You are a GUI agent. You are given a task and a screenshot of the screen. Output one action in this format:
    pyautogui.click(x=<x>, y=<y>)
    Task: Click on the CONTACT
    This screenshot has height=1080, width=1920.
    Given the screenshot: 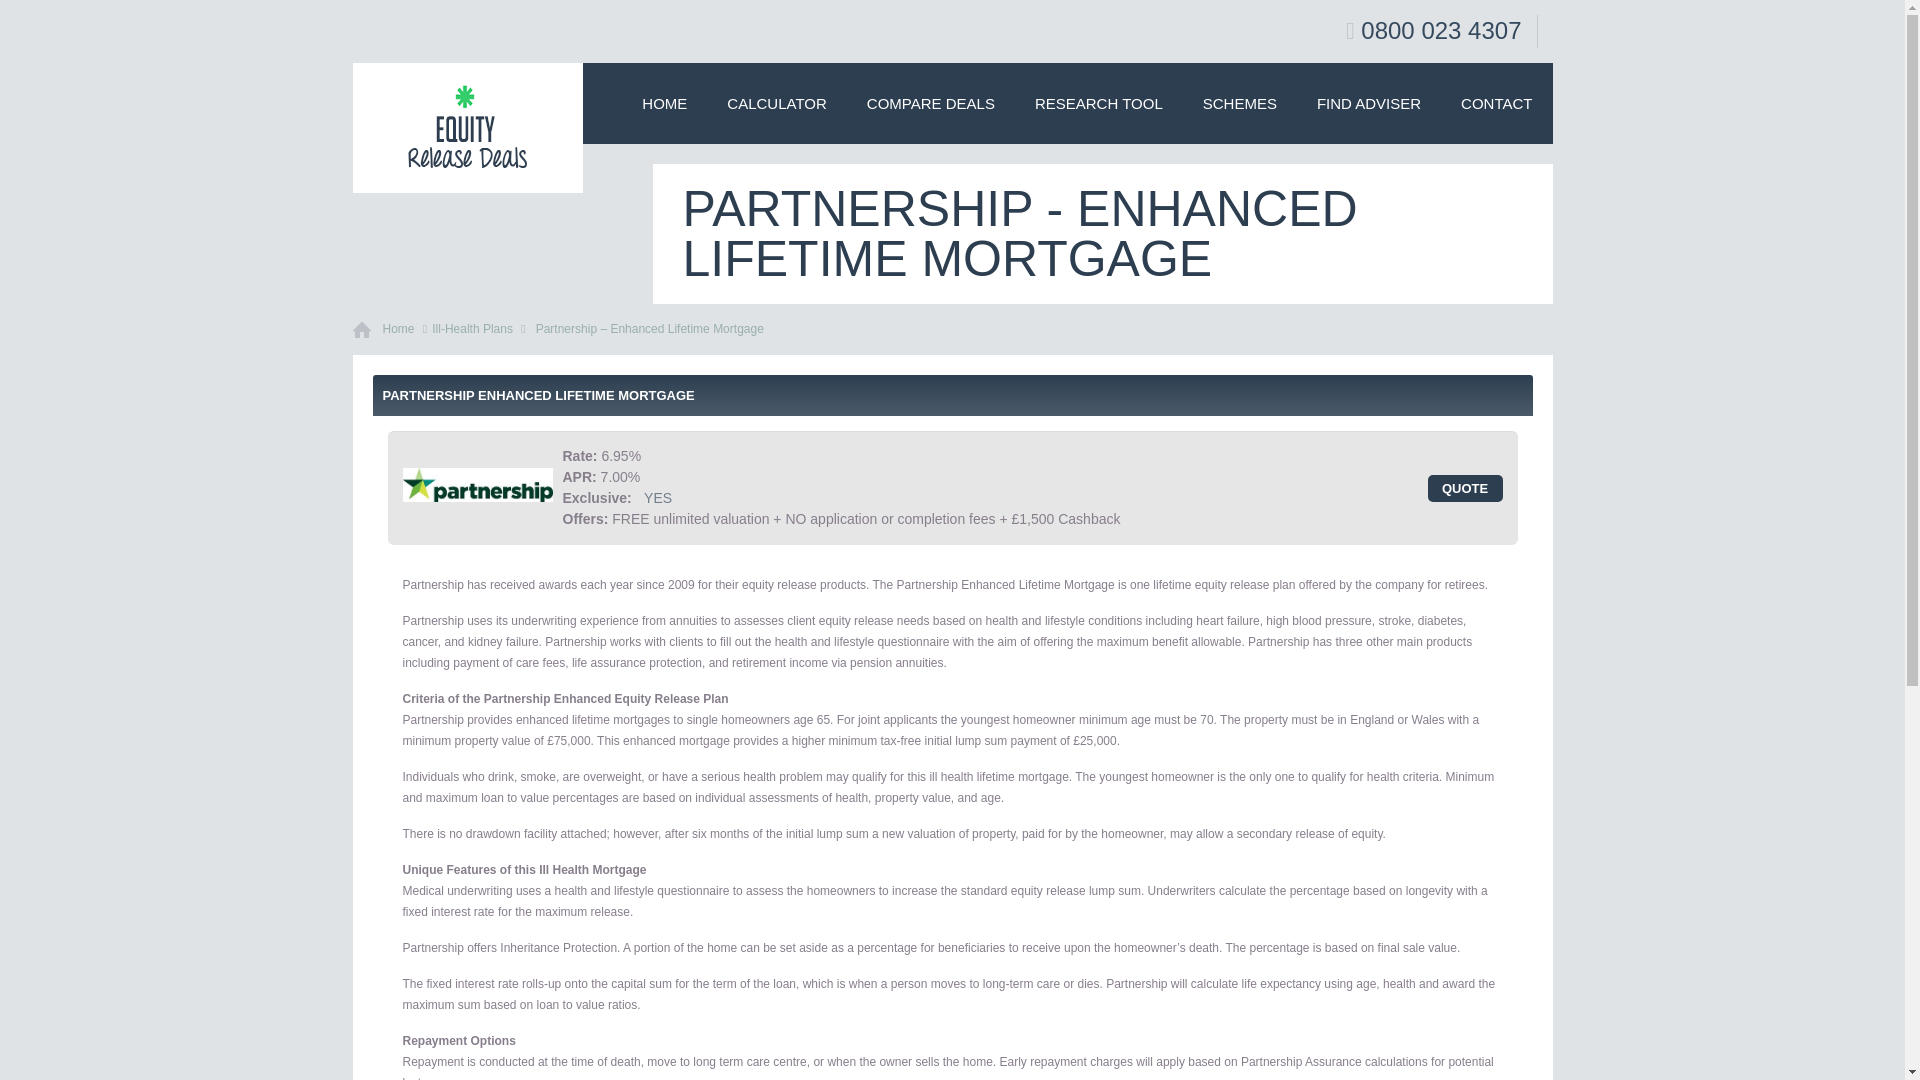 What is the action you would take?
    pyautogui.click(x=1496, y=102)
    